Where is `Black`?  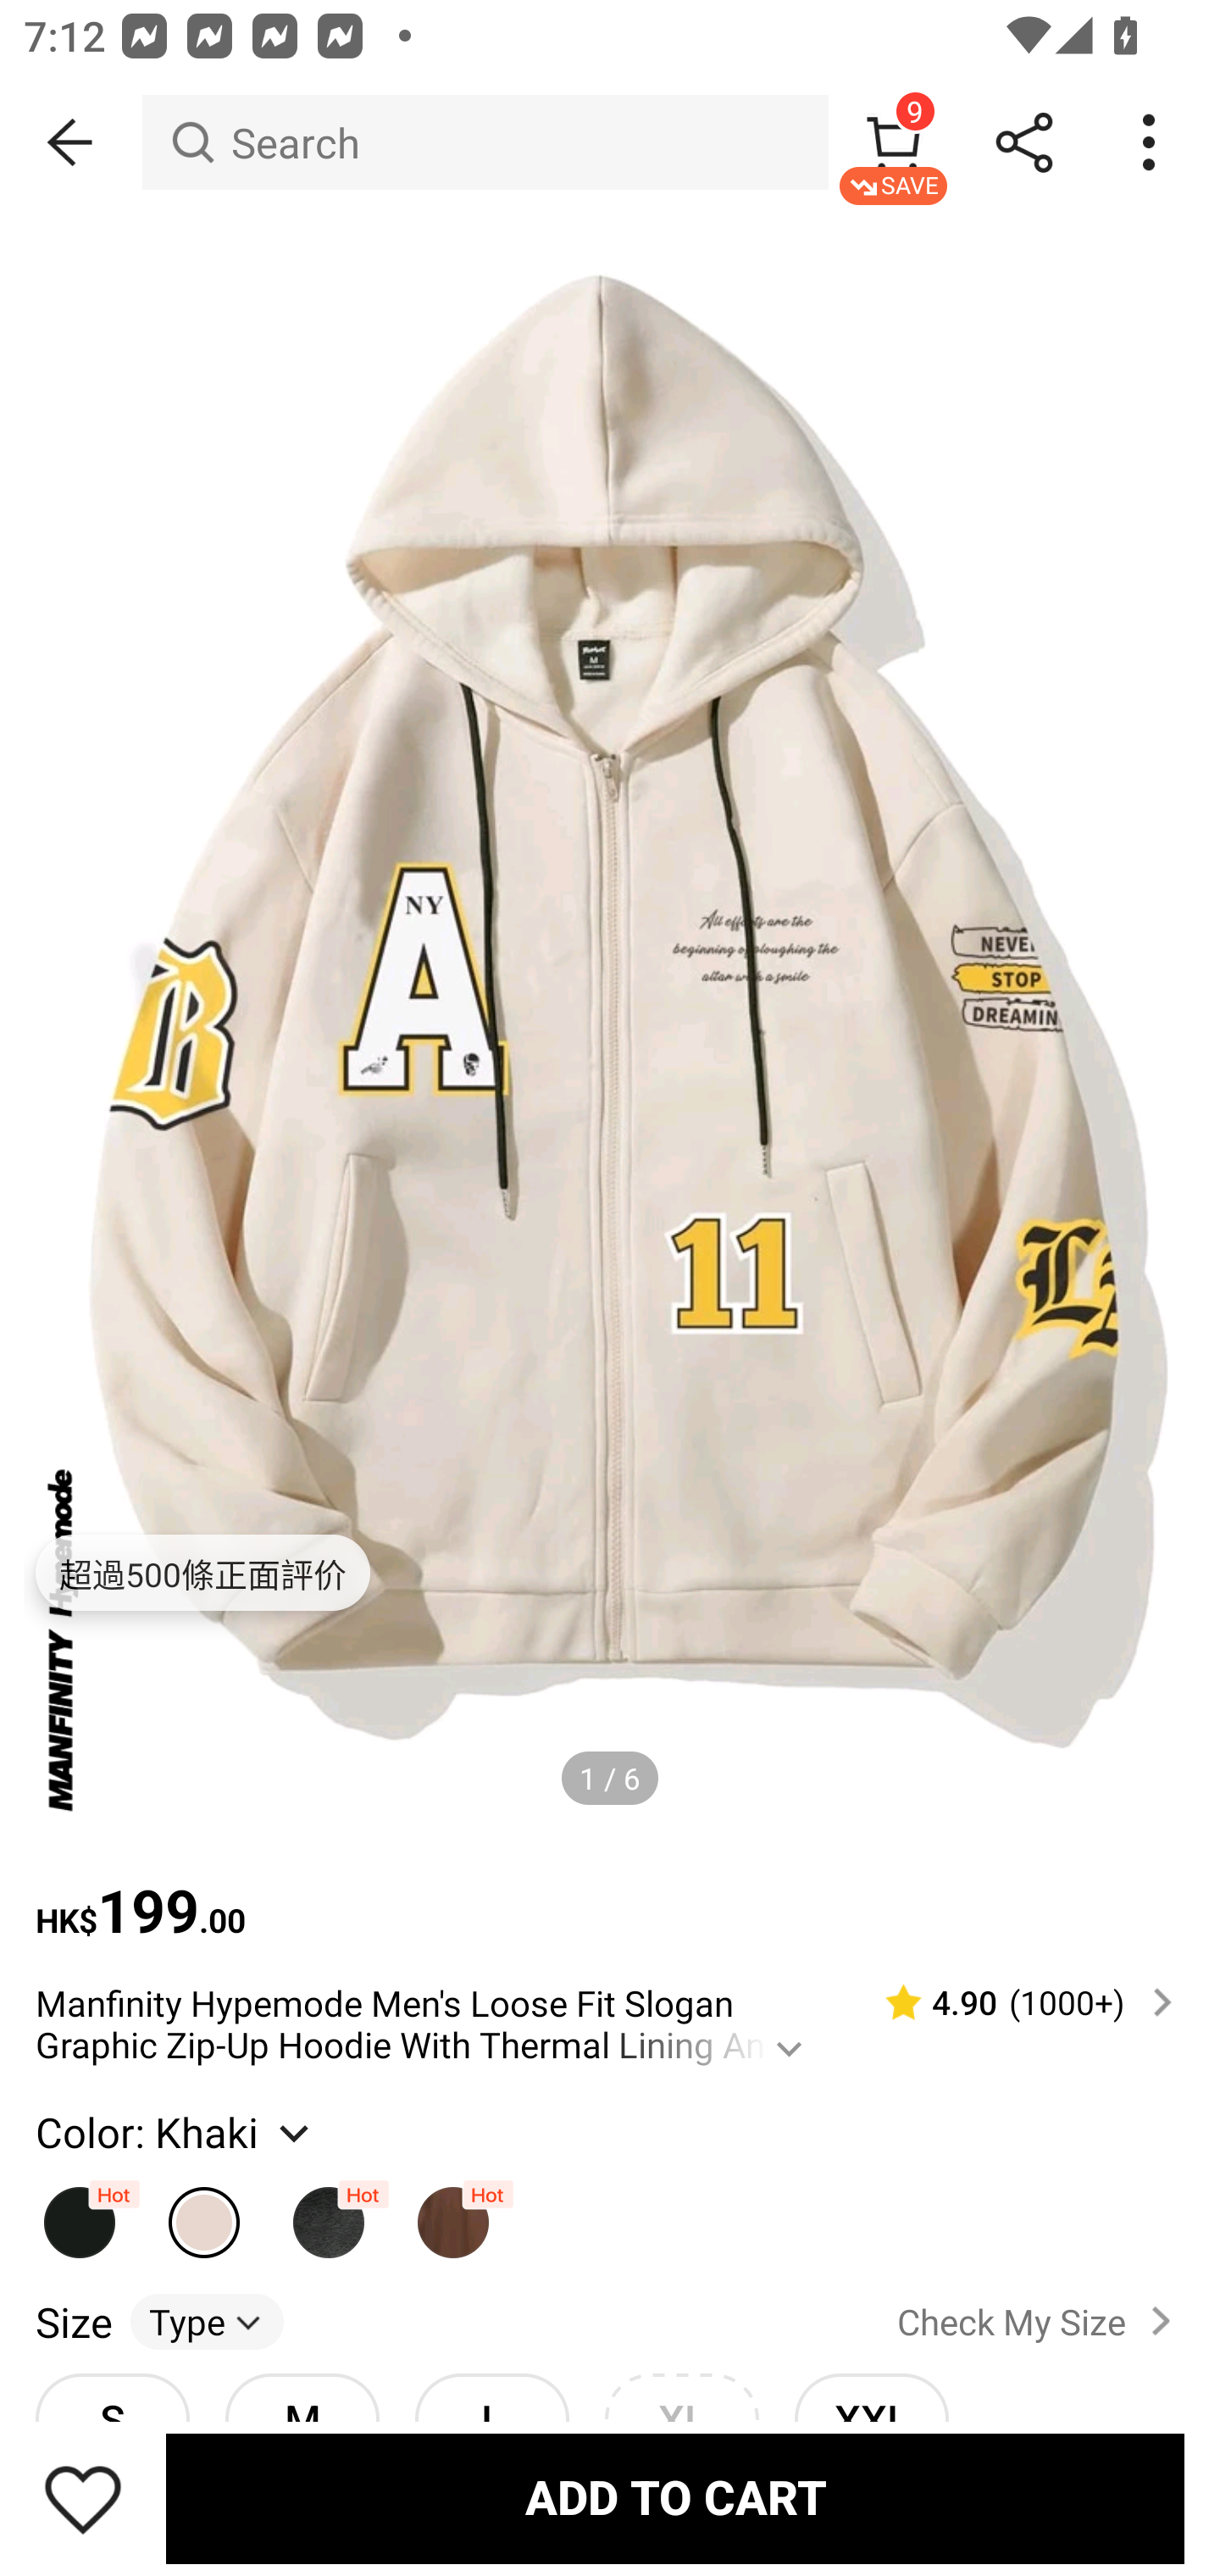
Black is located at coordinates (80, 2208).